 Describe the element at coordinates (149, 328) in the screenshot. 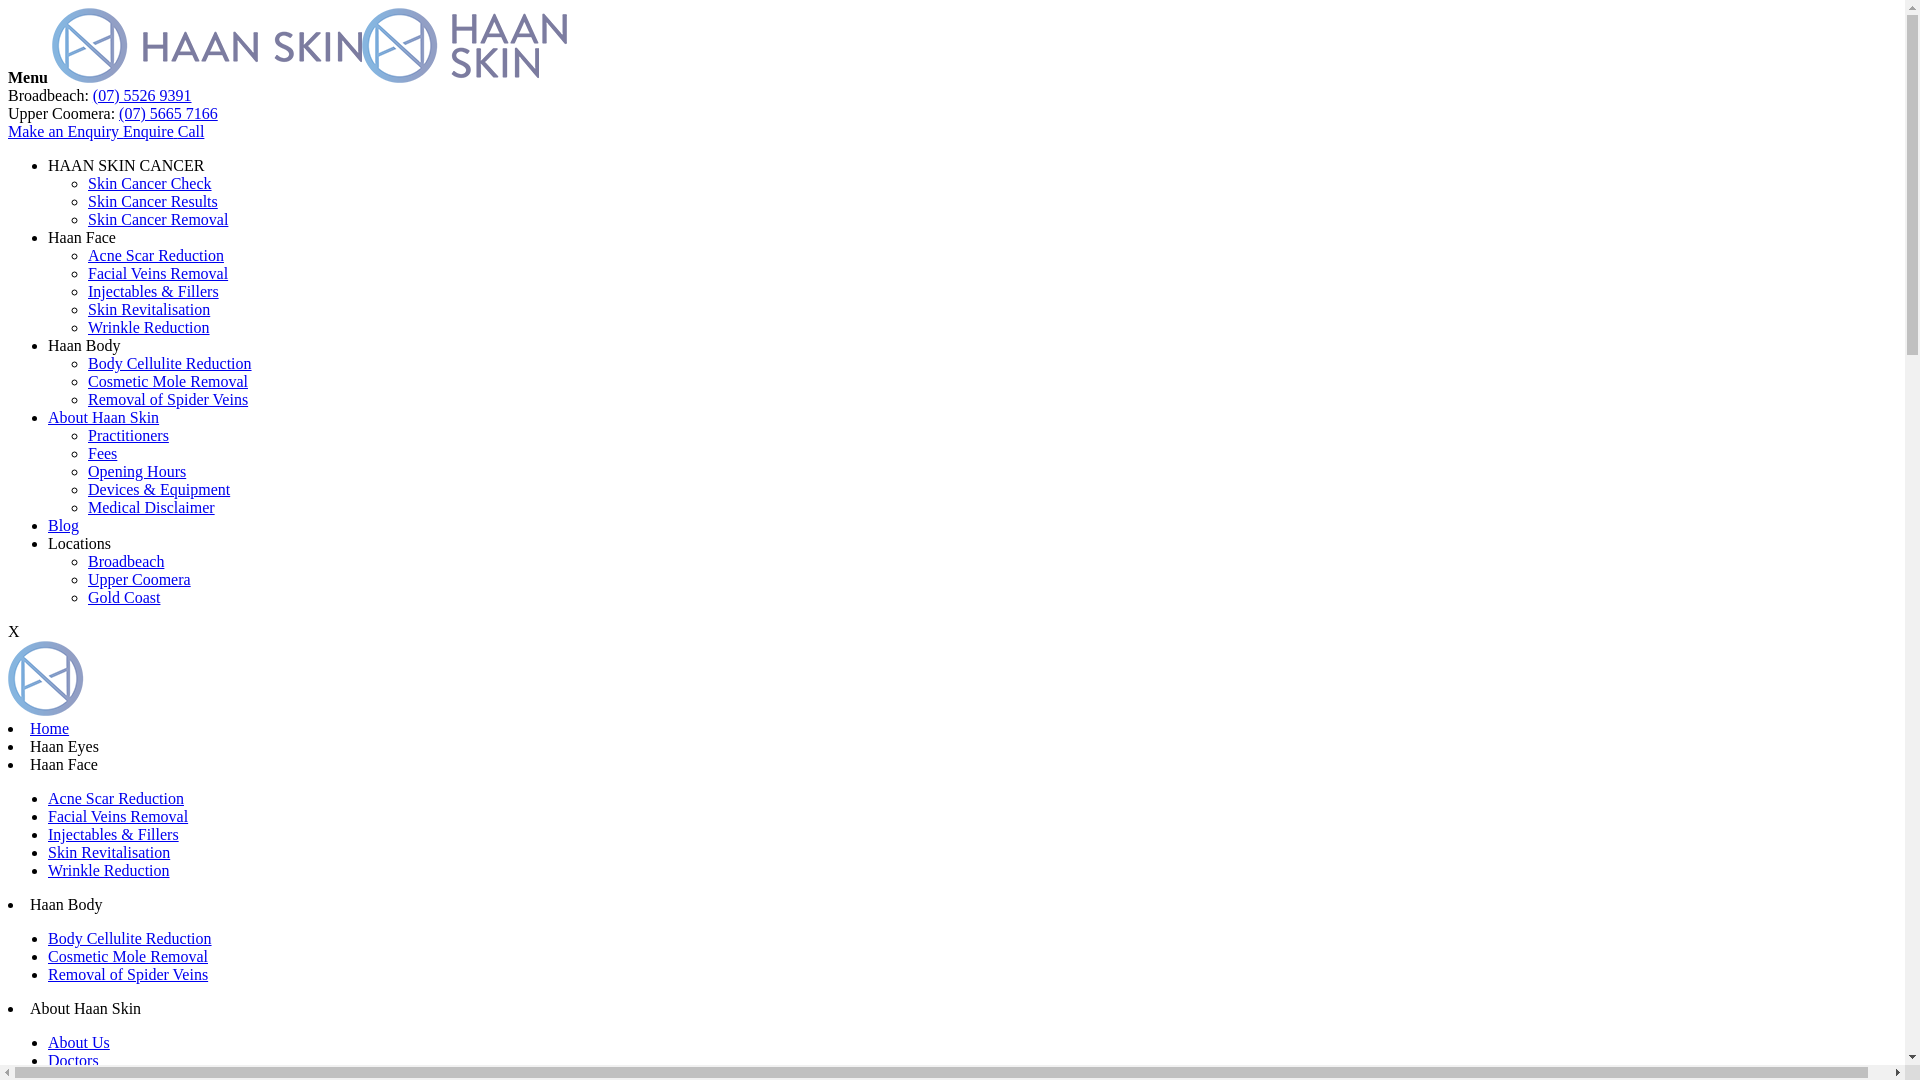

I see `Wrinkle Reduction` at that location.